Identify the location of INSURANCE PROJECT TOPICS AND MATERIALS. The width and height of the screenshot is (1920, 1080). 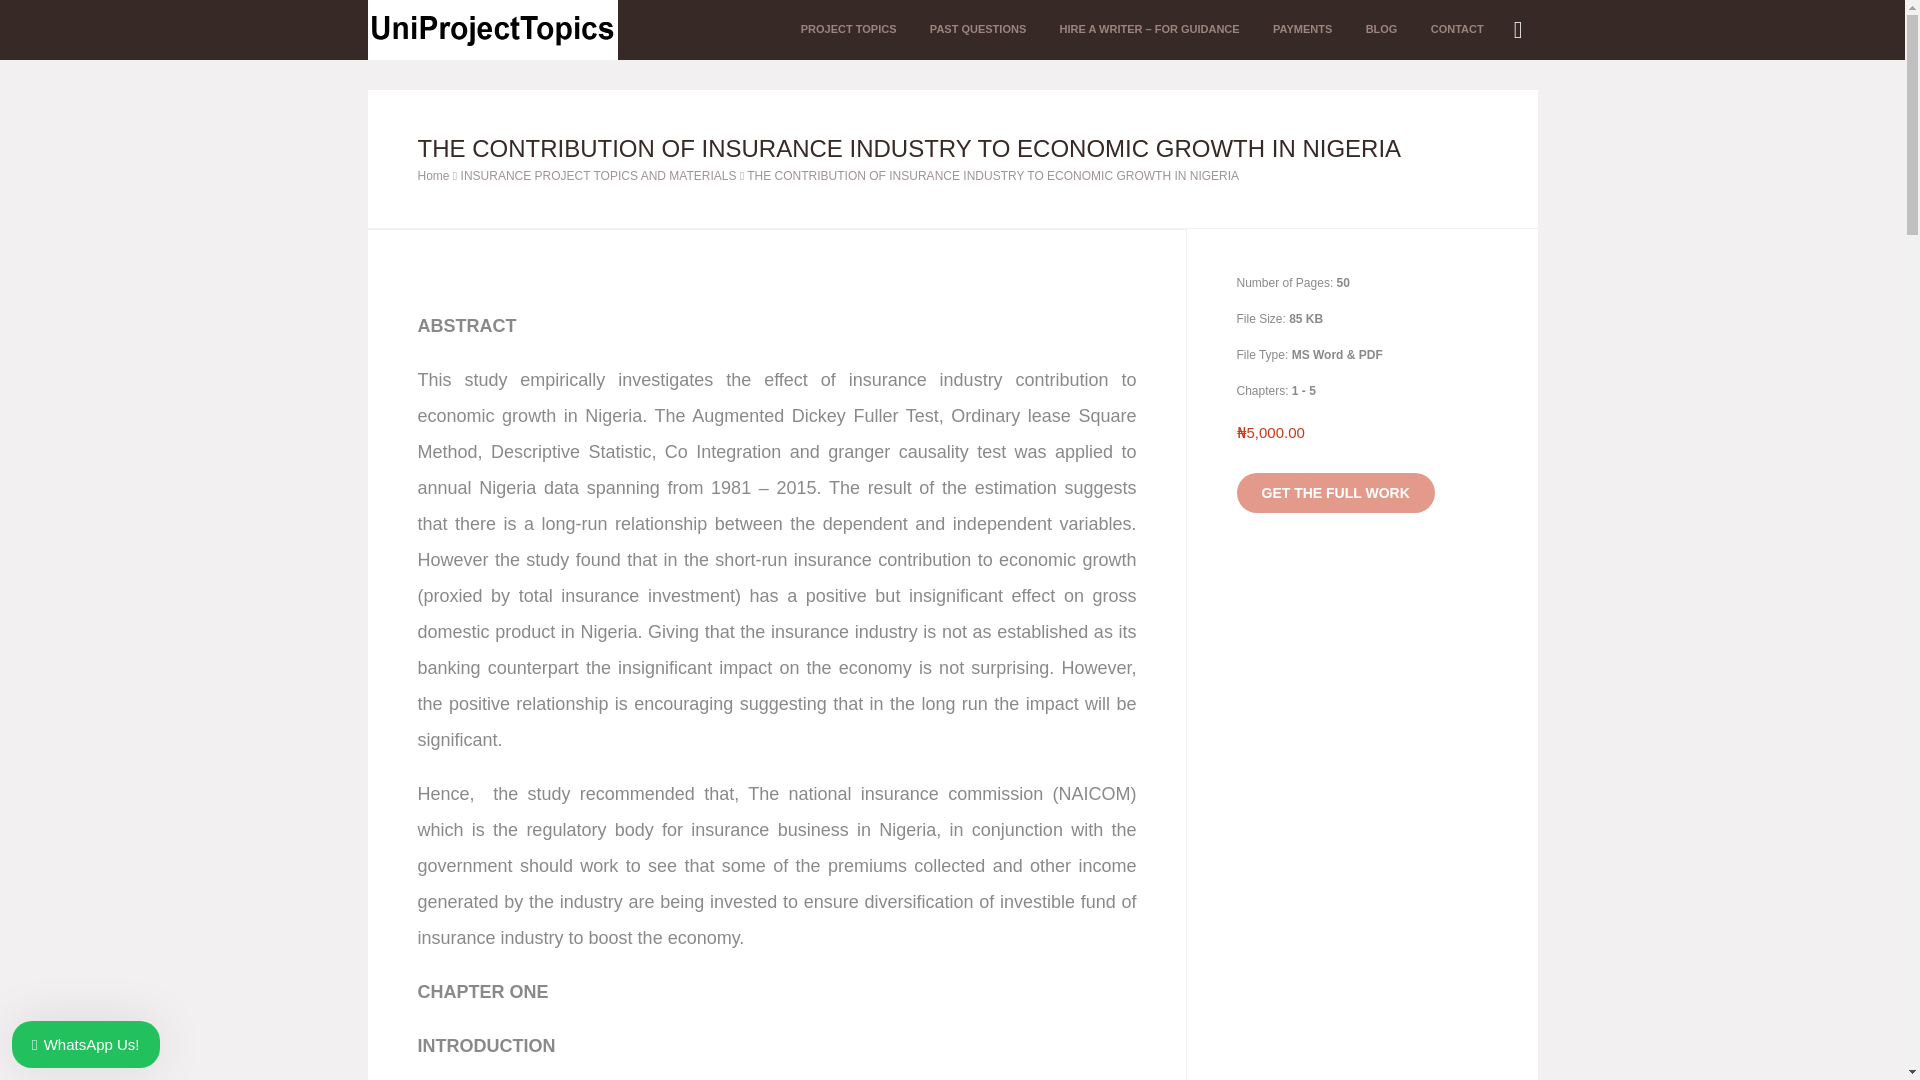
(598, 175).